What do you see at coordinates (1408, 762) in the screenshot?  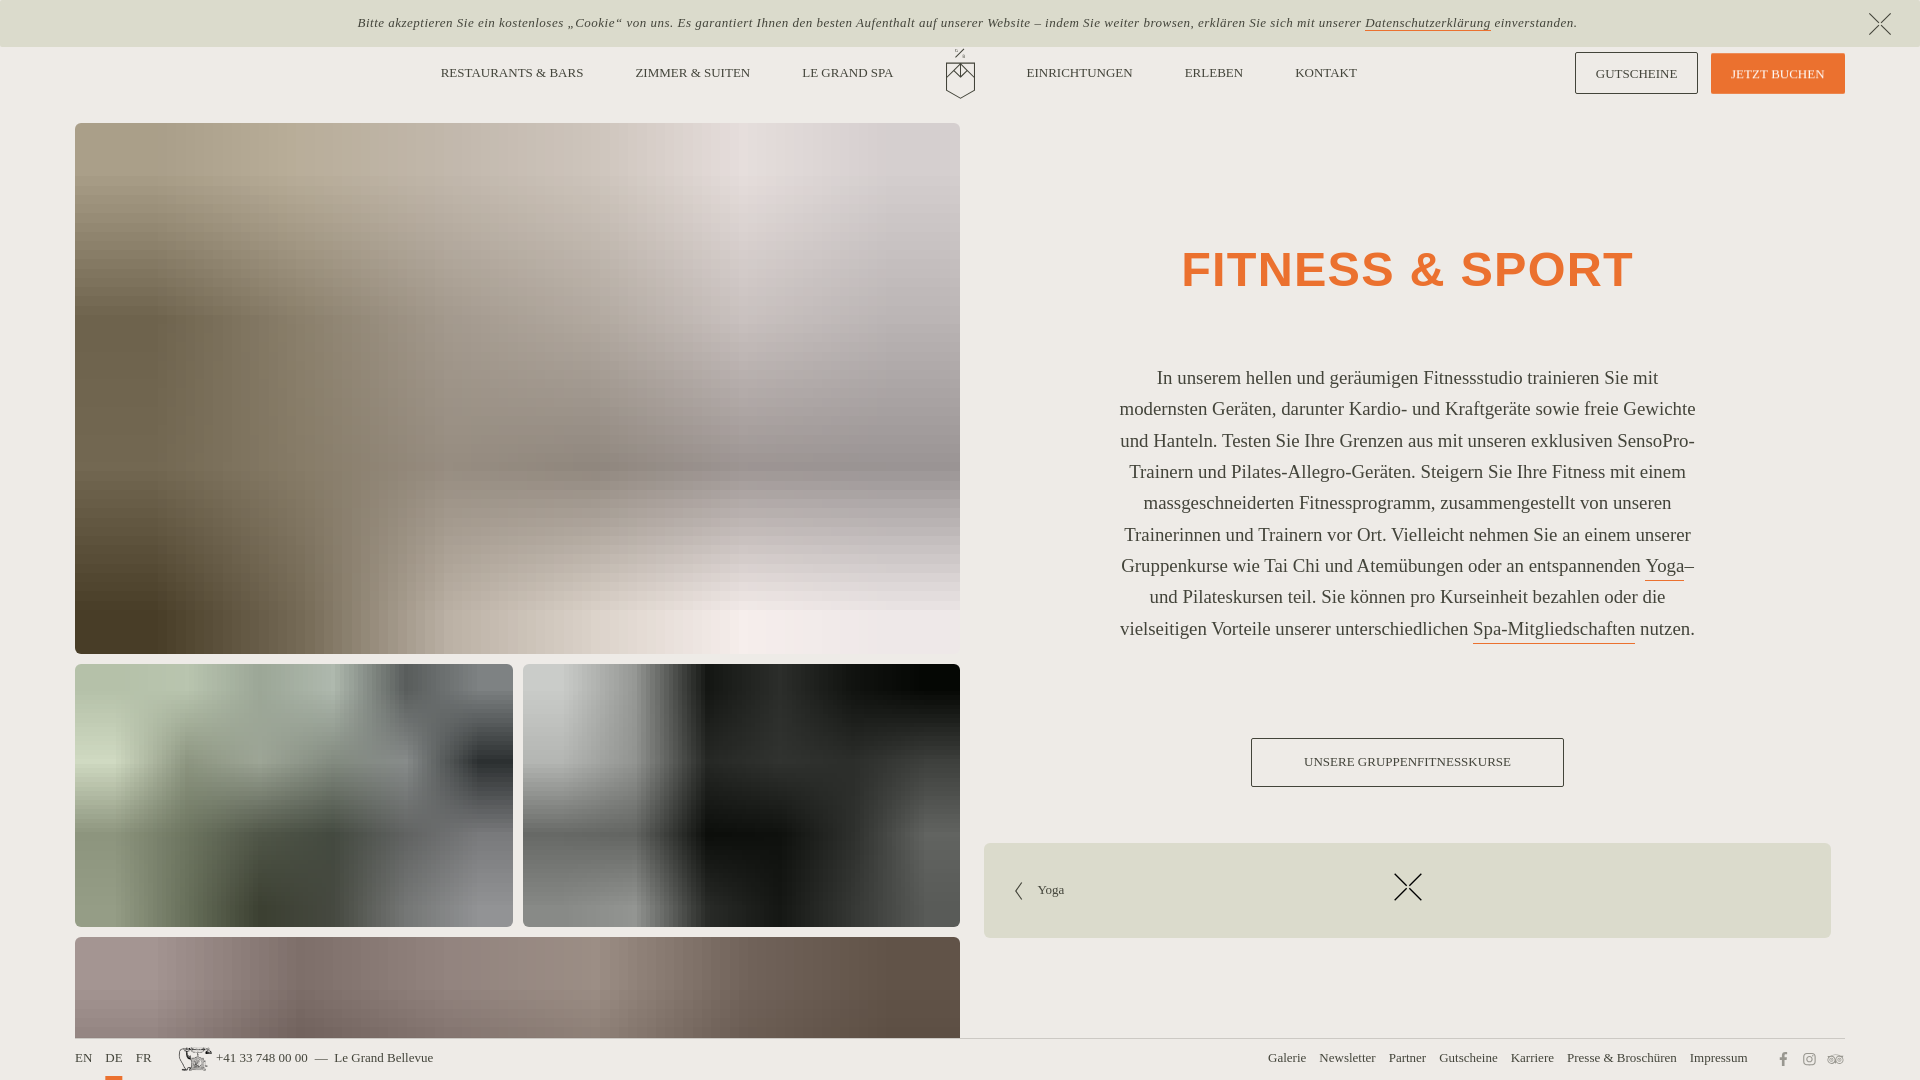 I see `UNSERE GRUPPENFITNESSKURSE` at bounding box center [1408, 762].